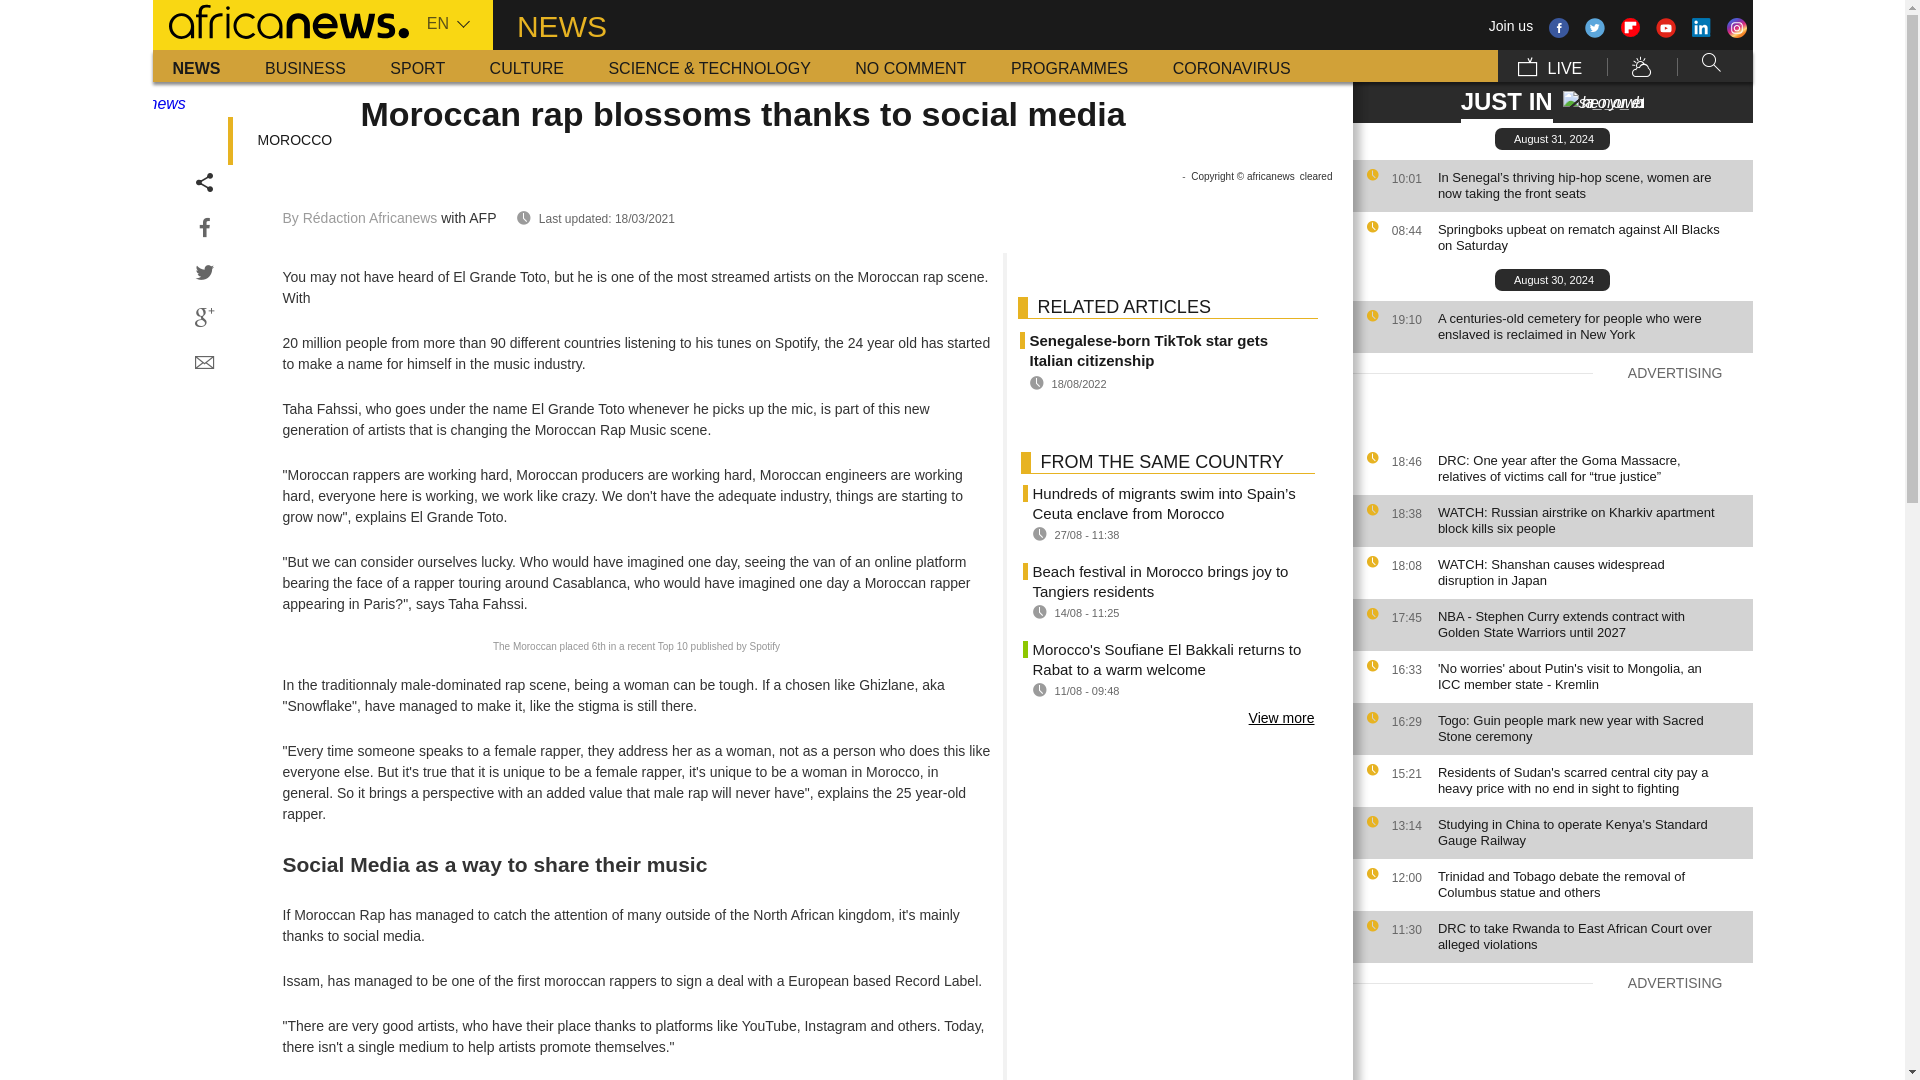  I want to click on Programmes, so click(1069, 66).